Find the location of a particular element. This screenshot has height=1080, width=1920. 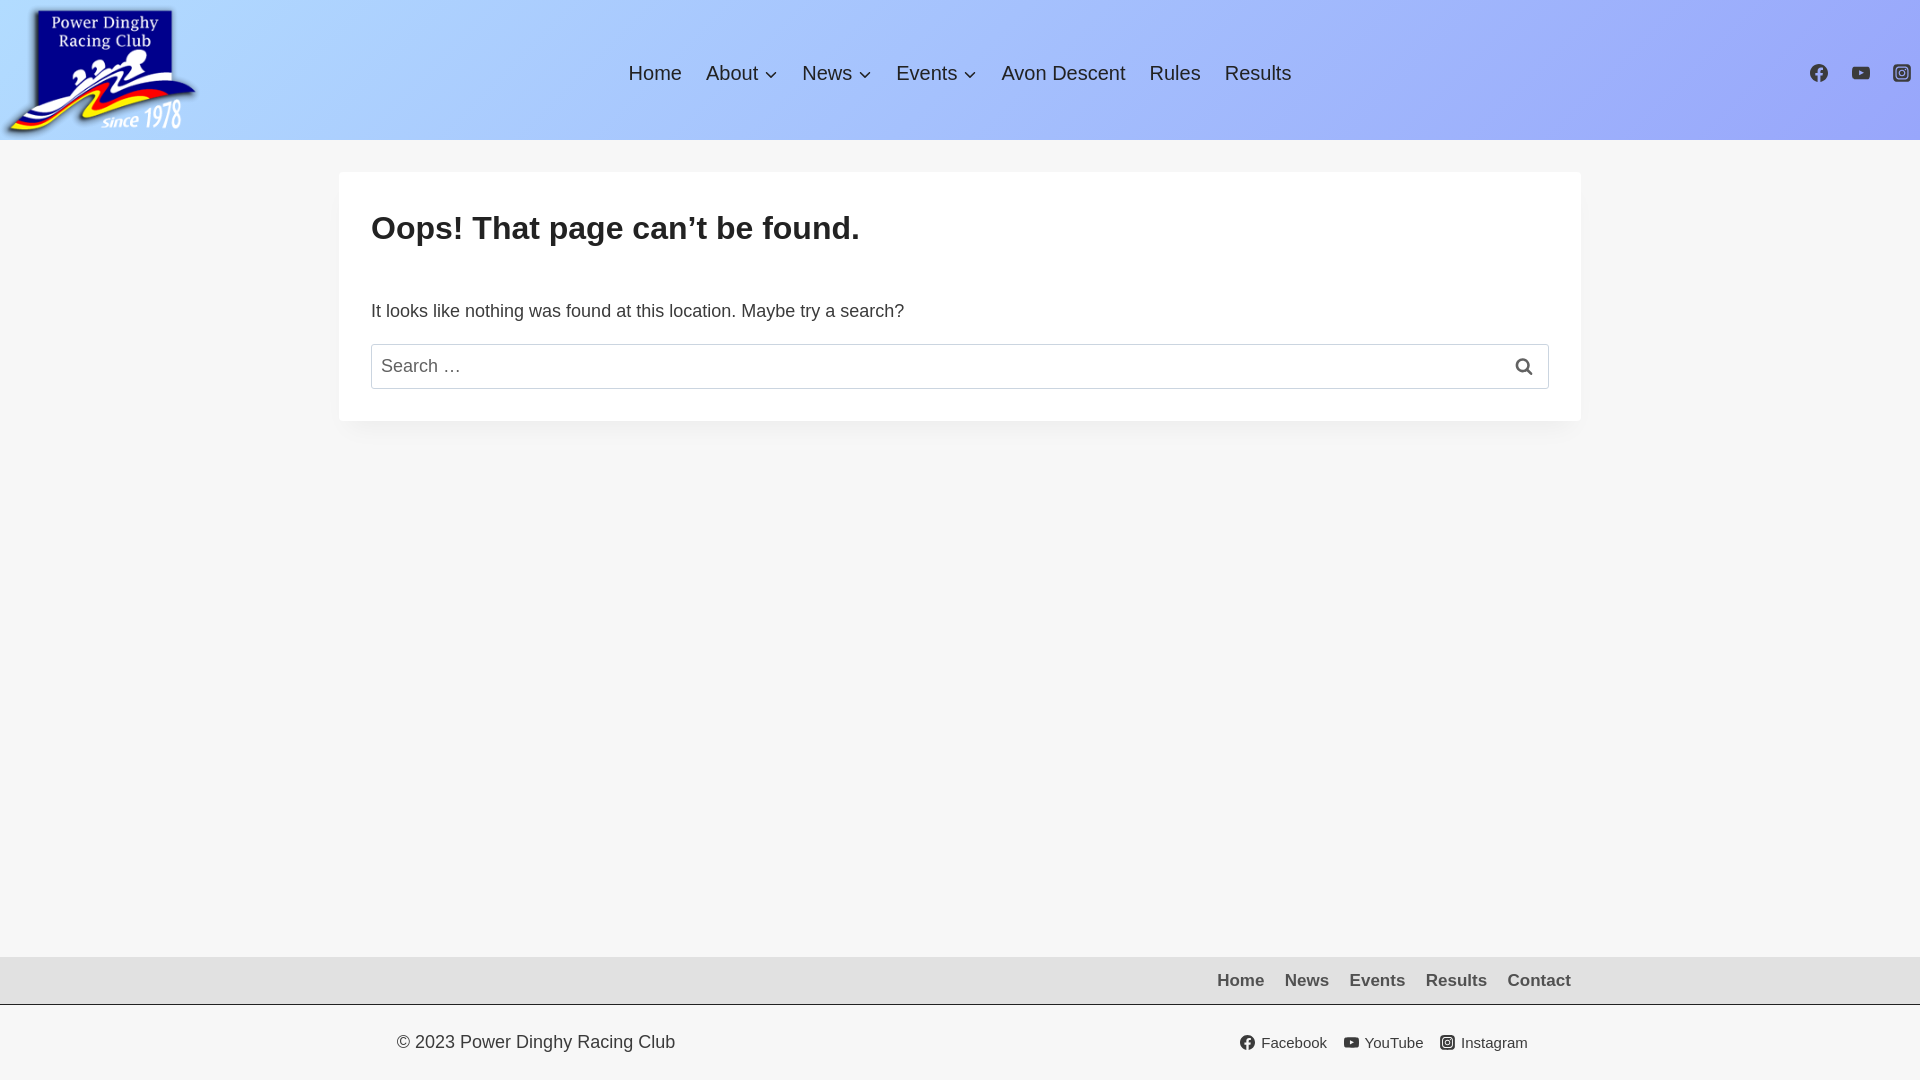

Instagram is located at coordinates (1484, 1043).